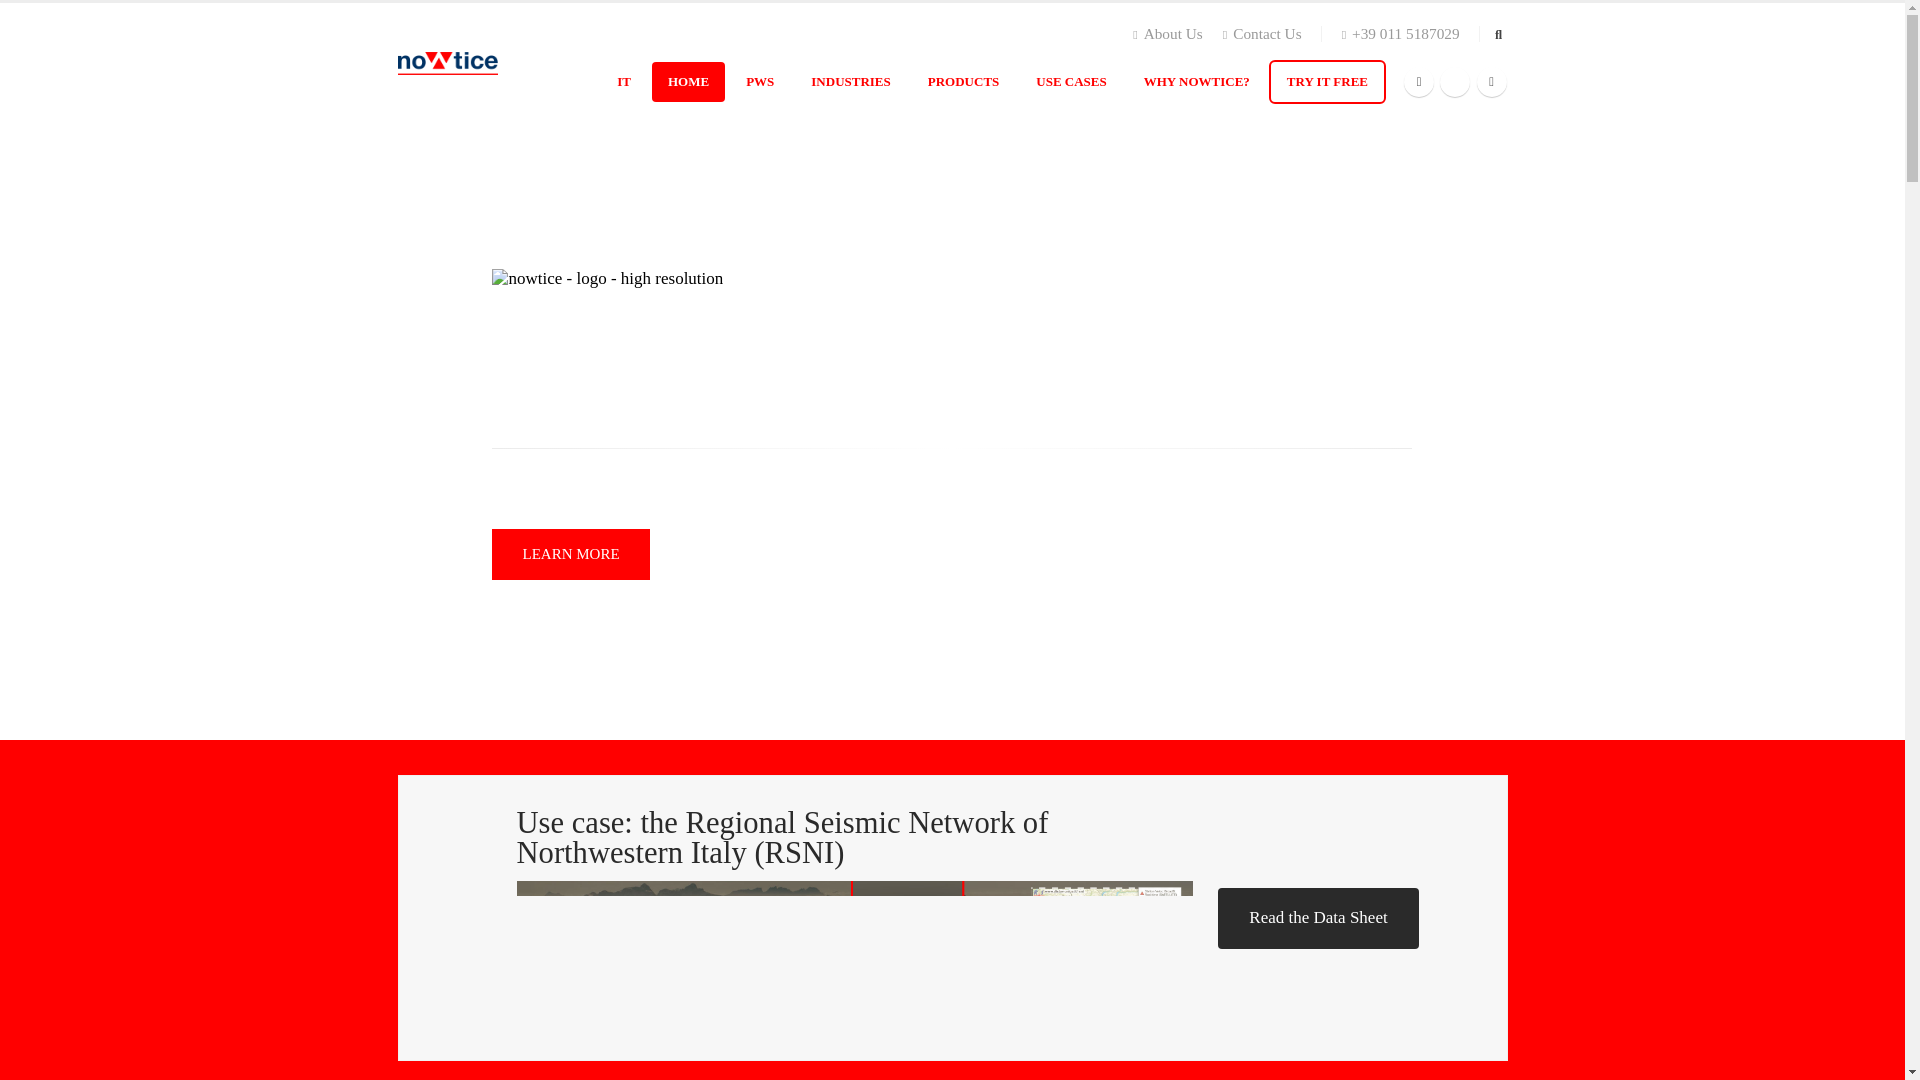 The width and height of the screenshot is (1920, 1080). Describe the element at coordinates (624, 81) in the screenshot. I see `IT` at that location.